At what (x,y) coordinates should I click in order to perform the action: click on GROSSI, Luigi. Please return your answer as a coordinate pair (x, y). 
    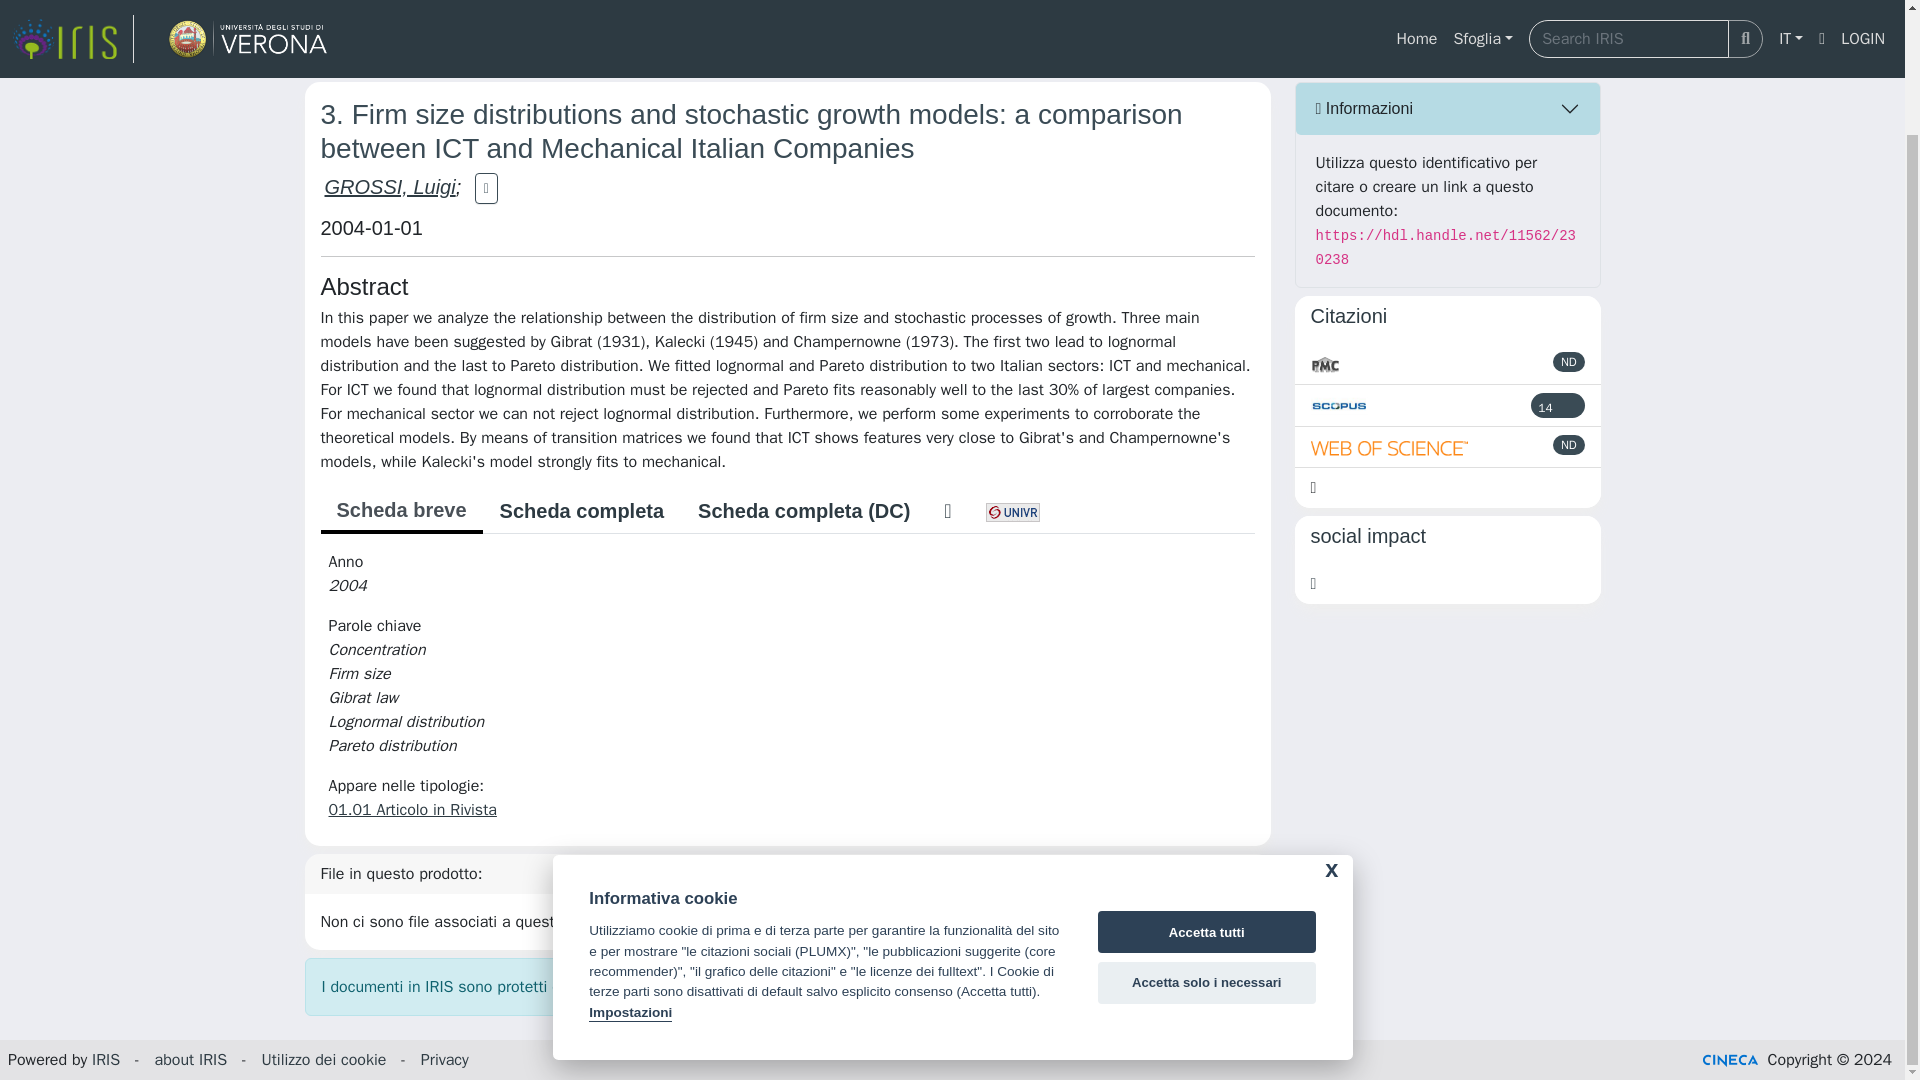
    Looking at the image, I should click on (390, 186).